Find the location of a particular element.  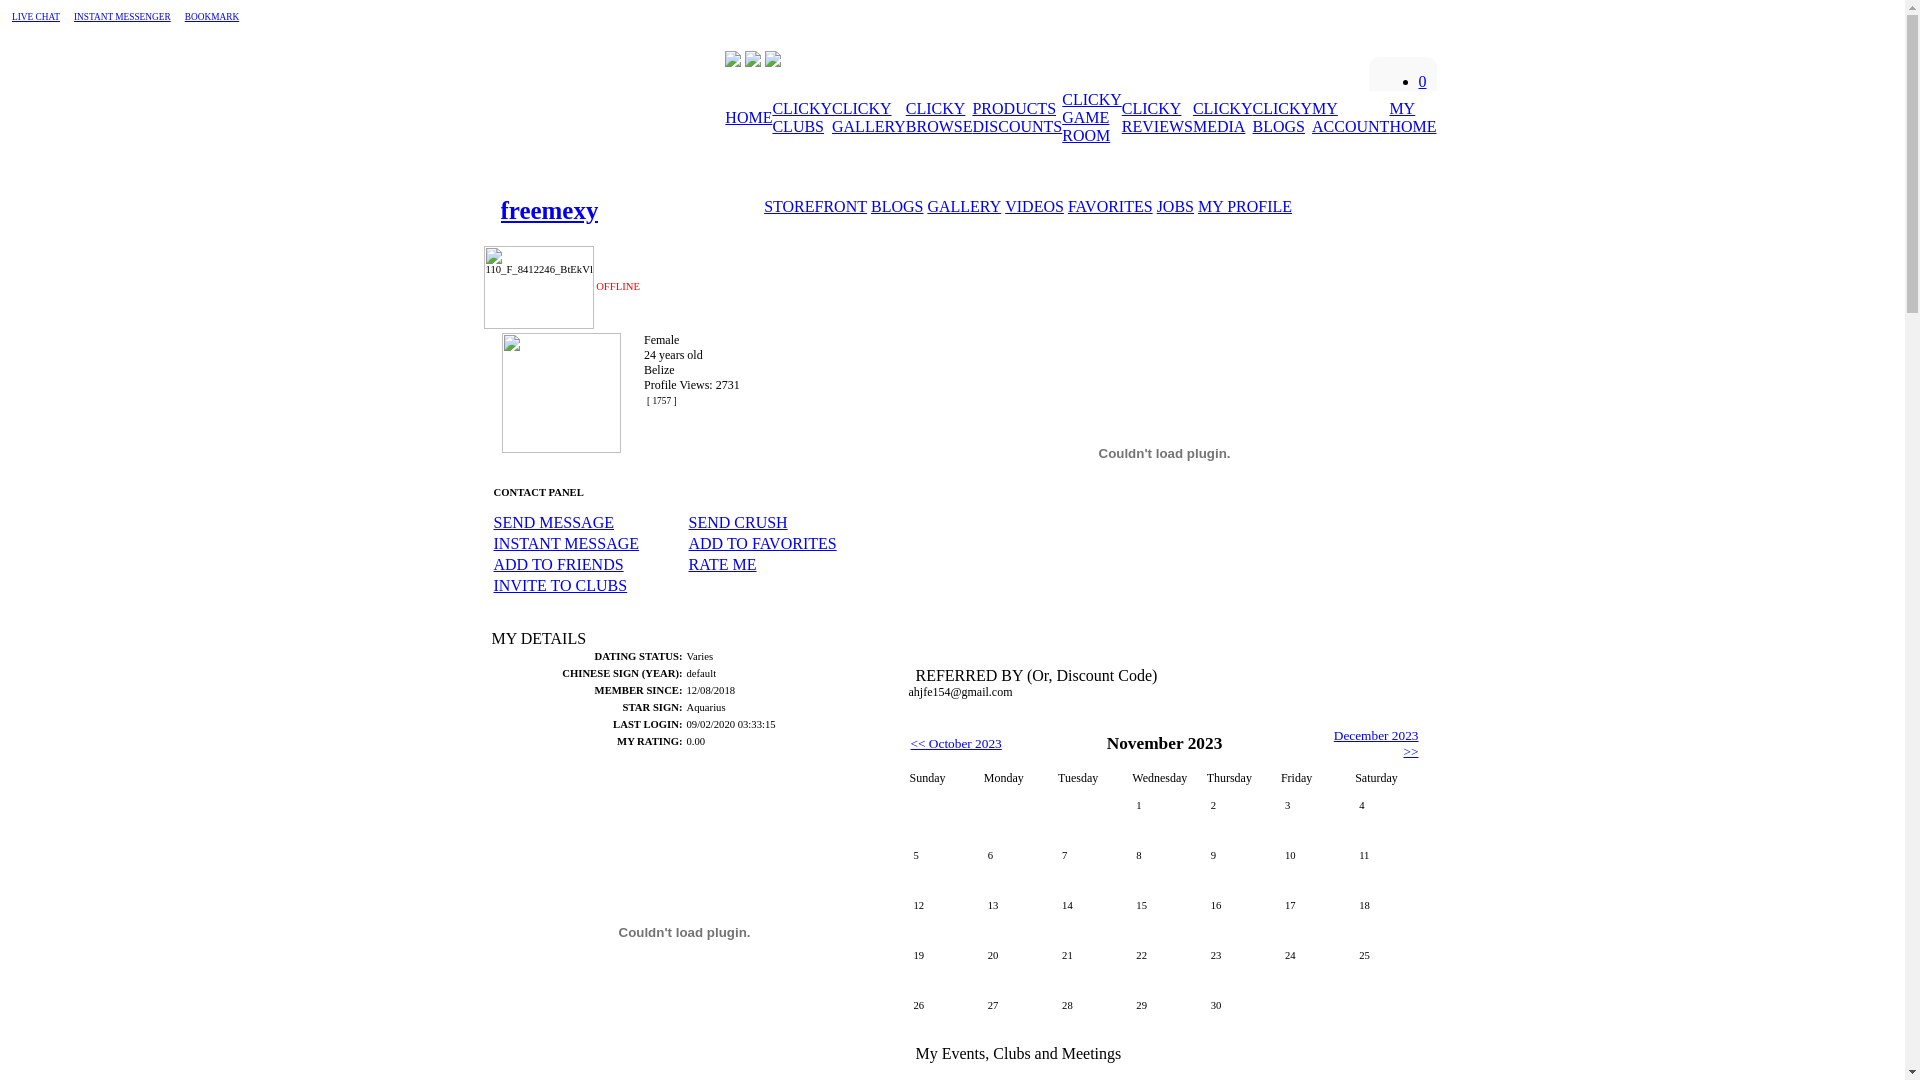

<< October 2023 is located at coordinates (956, 744).